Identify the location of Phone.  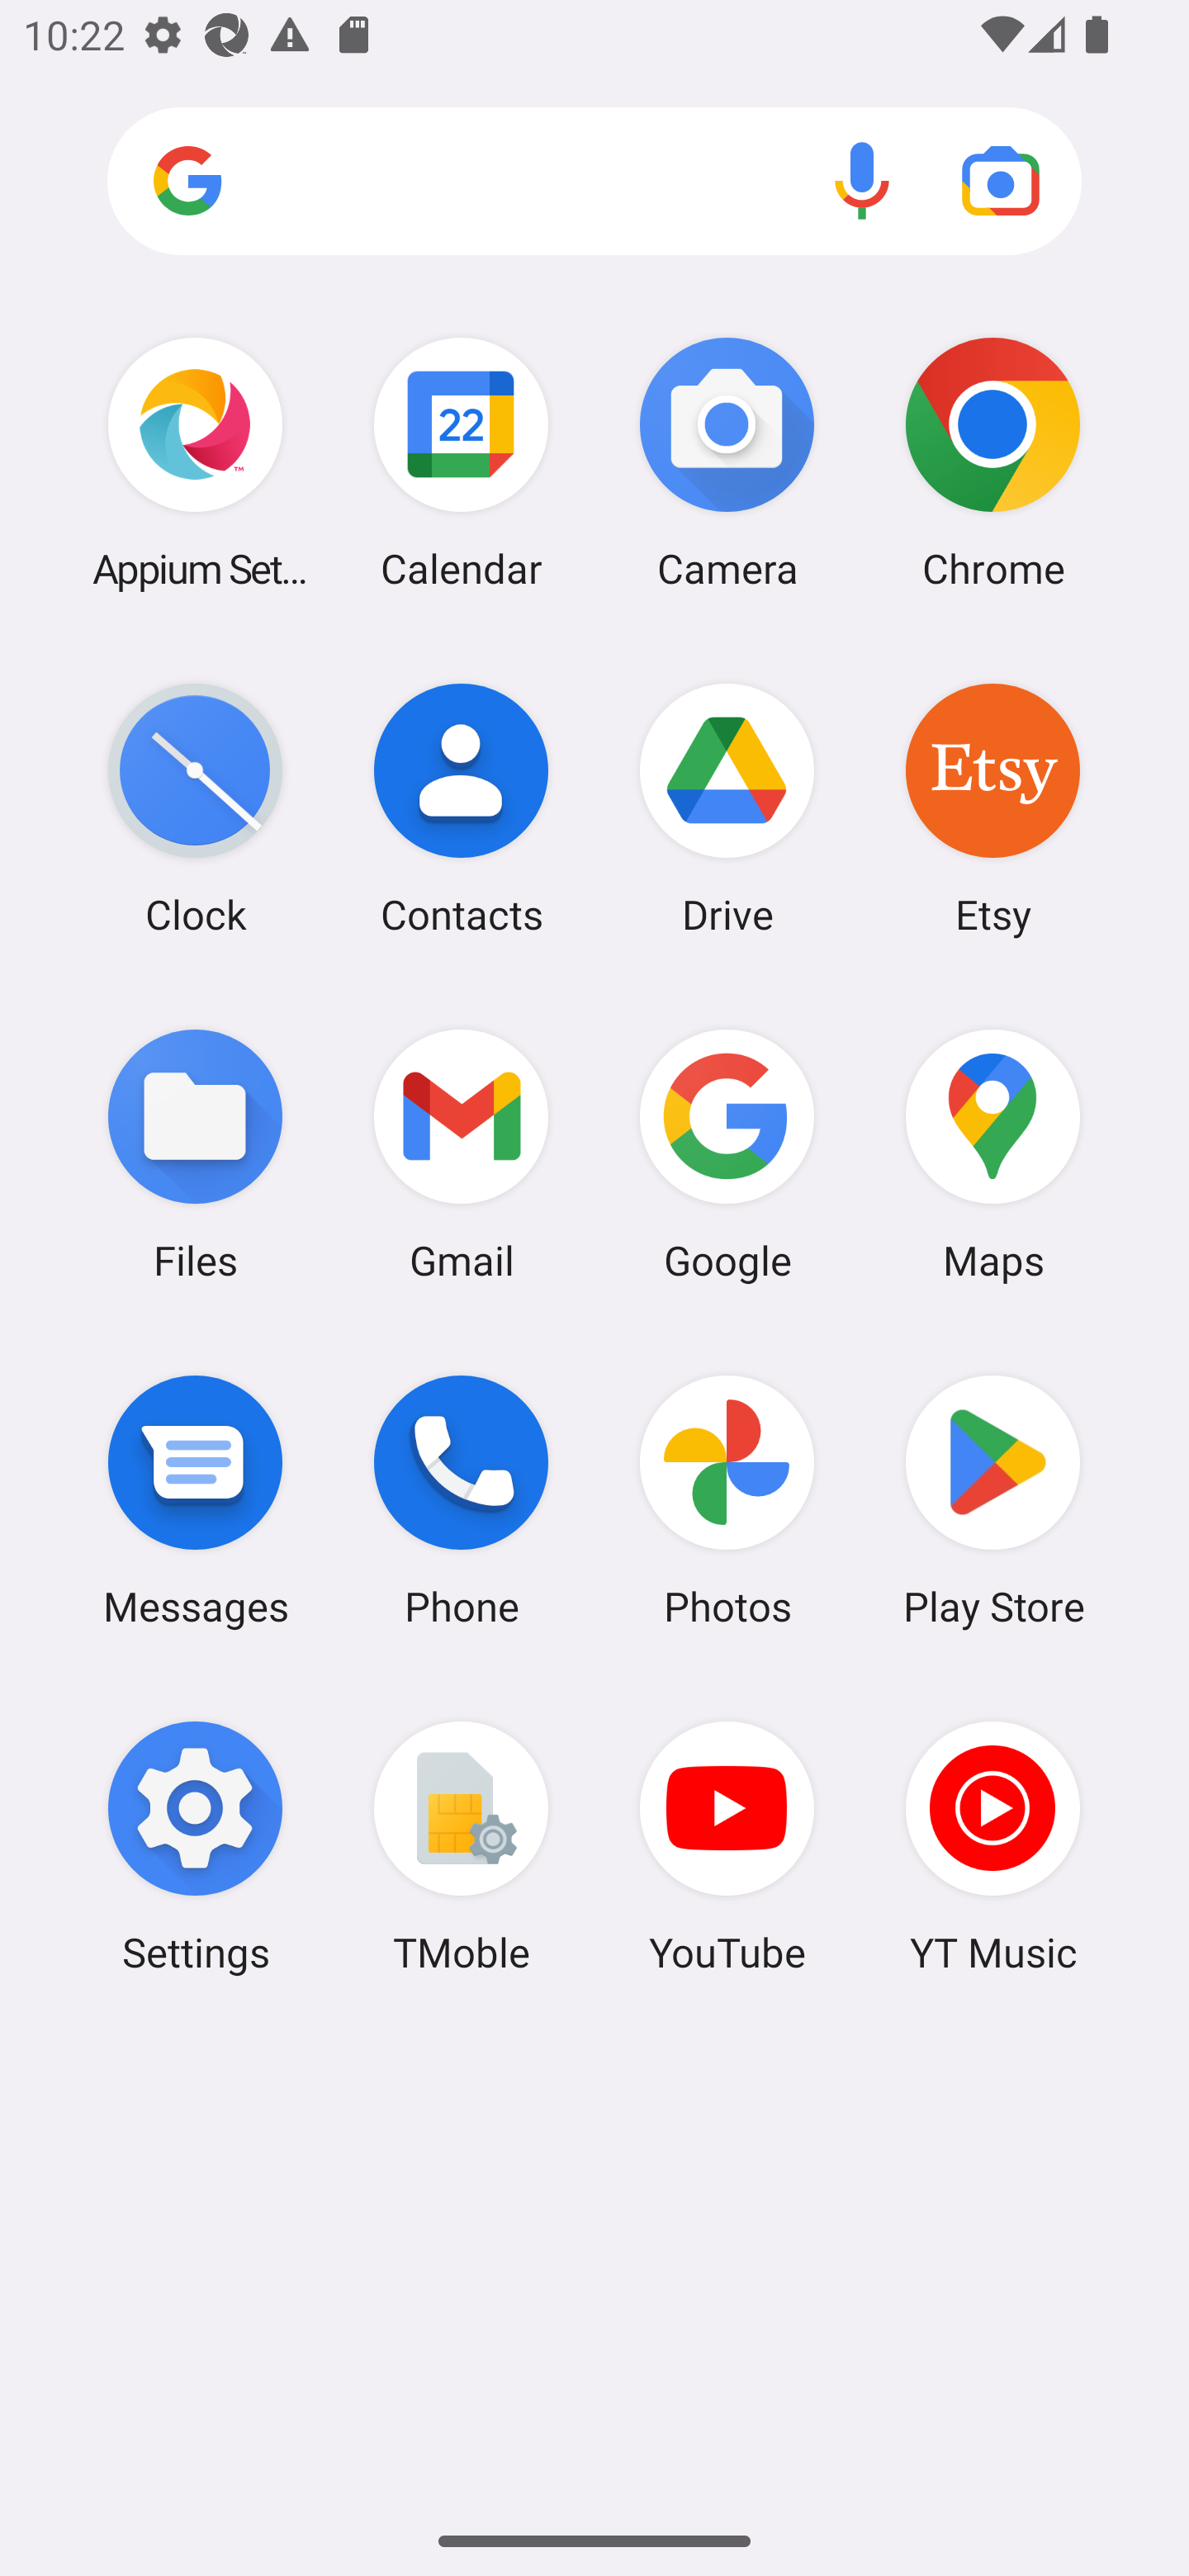
(461, 1500).